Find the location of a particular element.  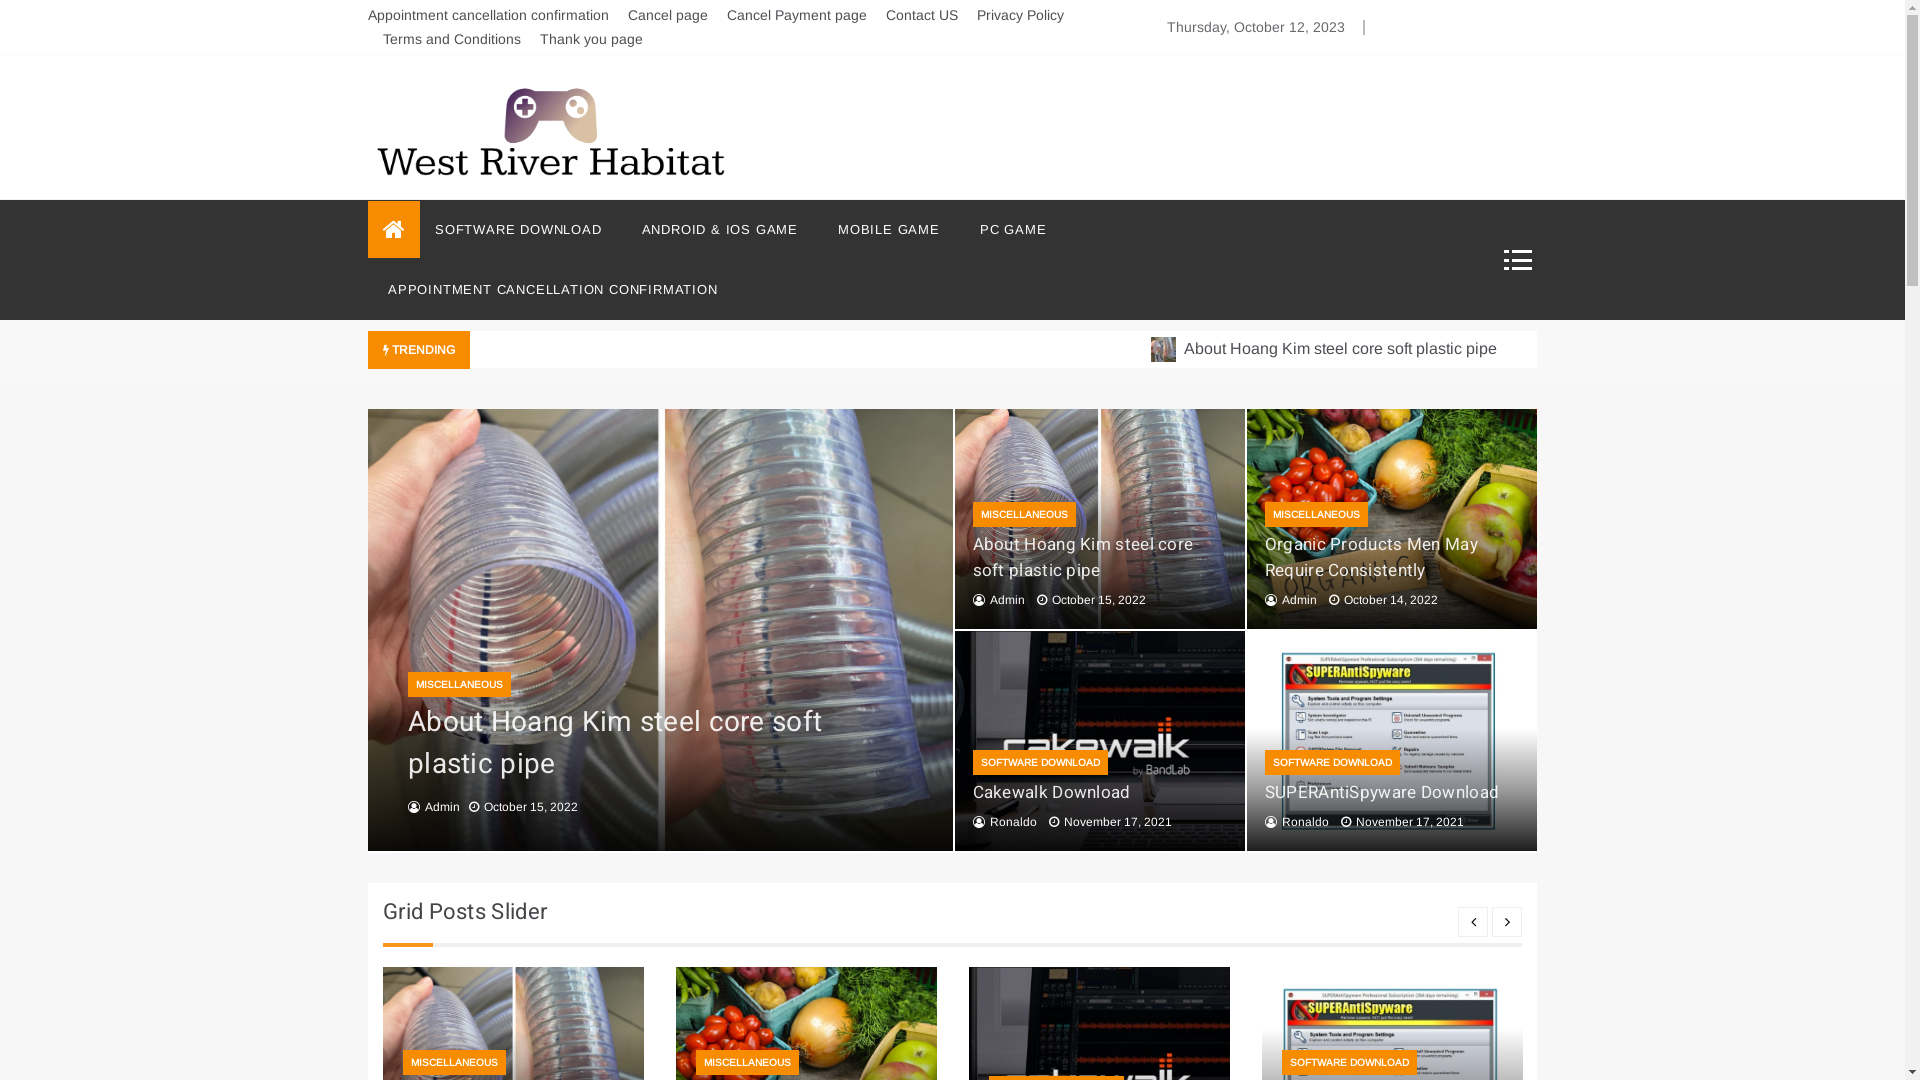

PC GAME is located at coordinates (1014, 230).